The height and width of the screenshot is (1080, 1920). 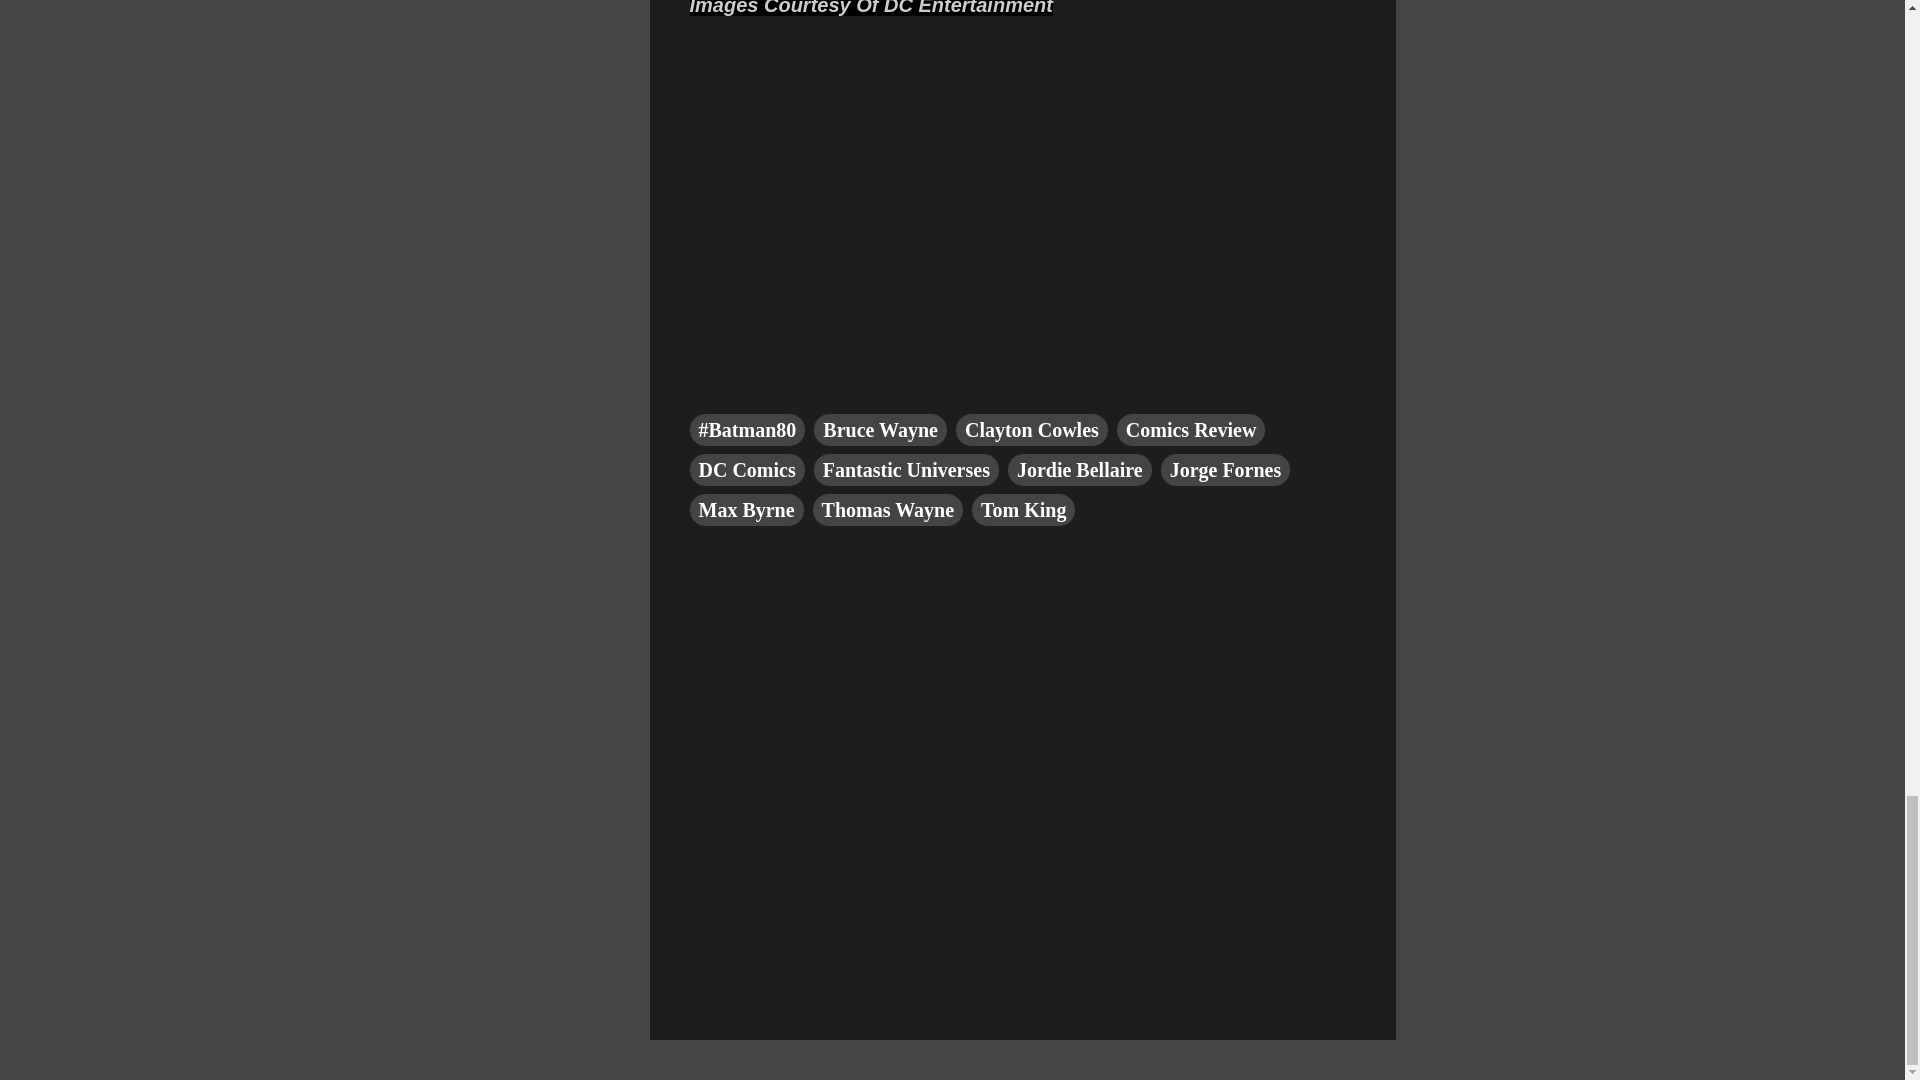 I want to click on Tom King, so click(x=1023, y=509).